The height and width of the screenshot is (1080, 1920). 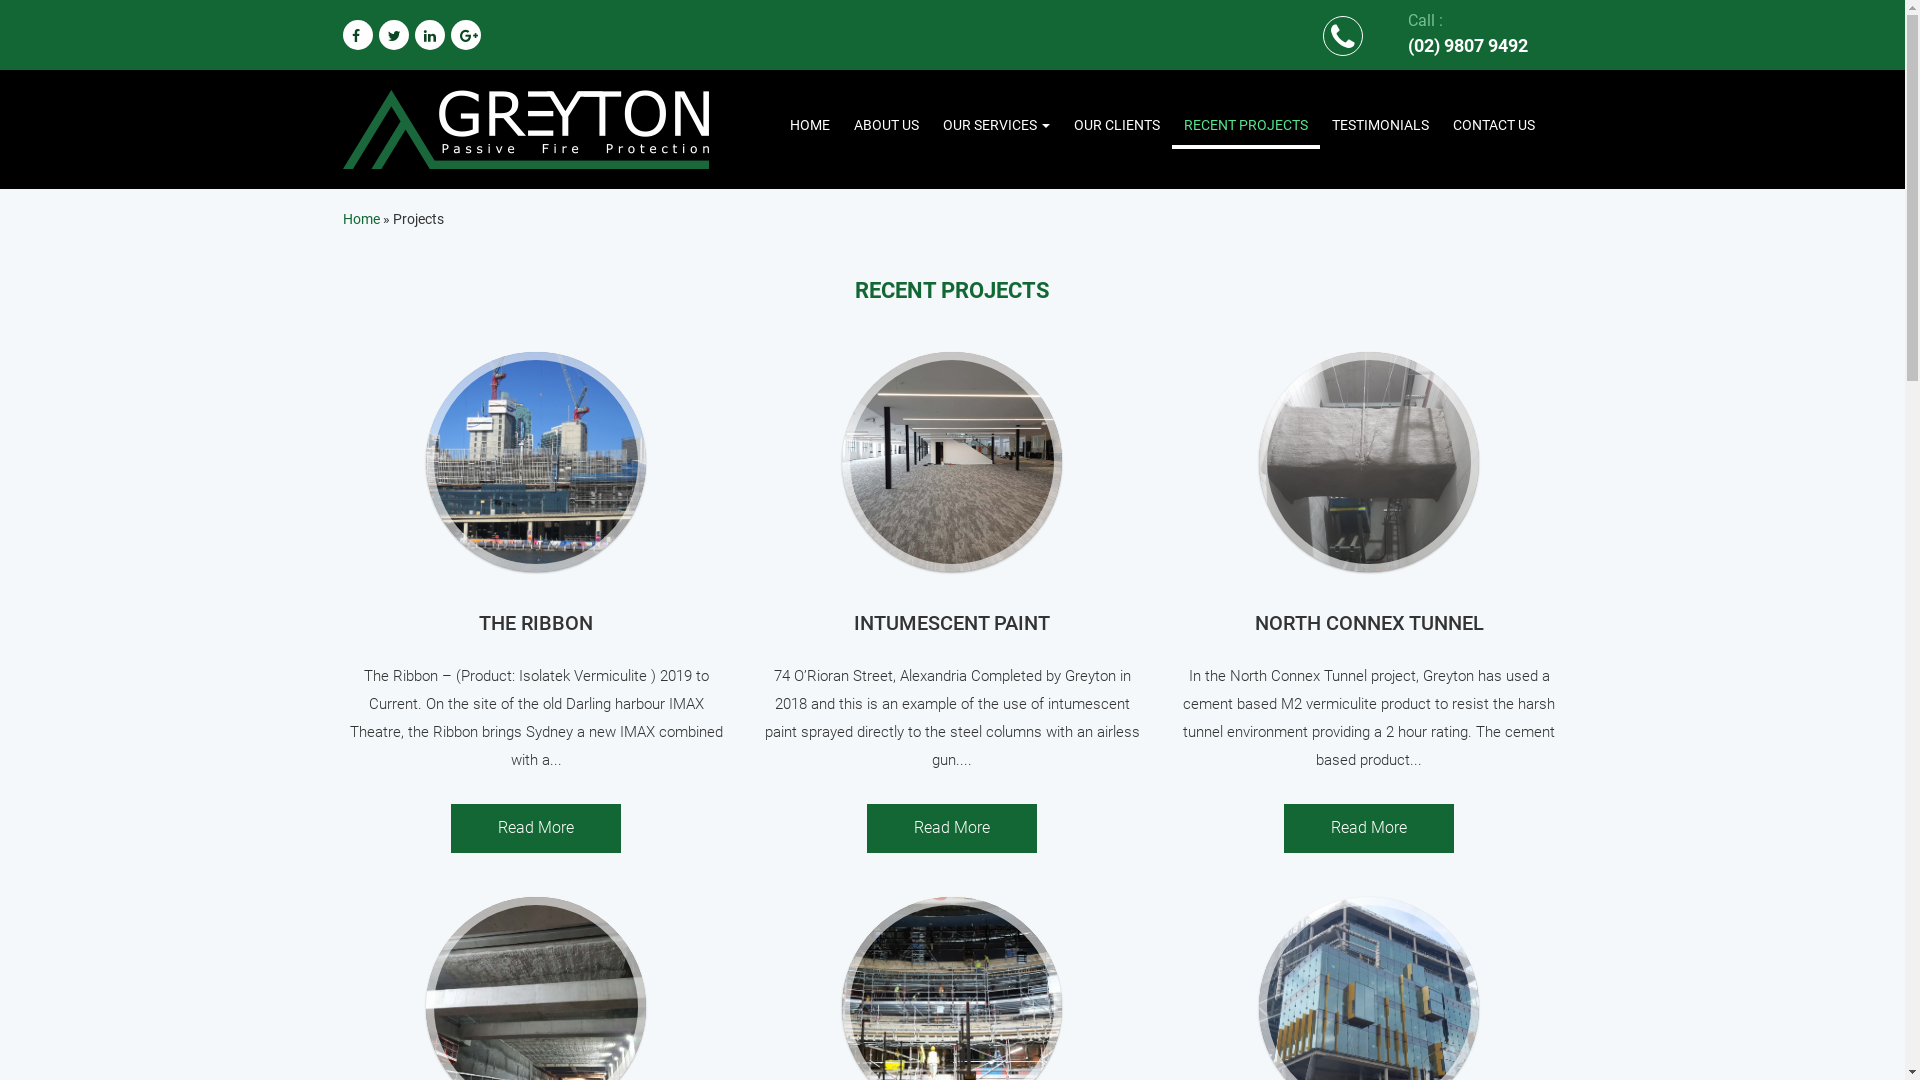 I want to click on INTUMESCENT PAINT, so click(x=952, y=622).